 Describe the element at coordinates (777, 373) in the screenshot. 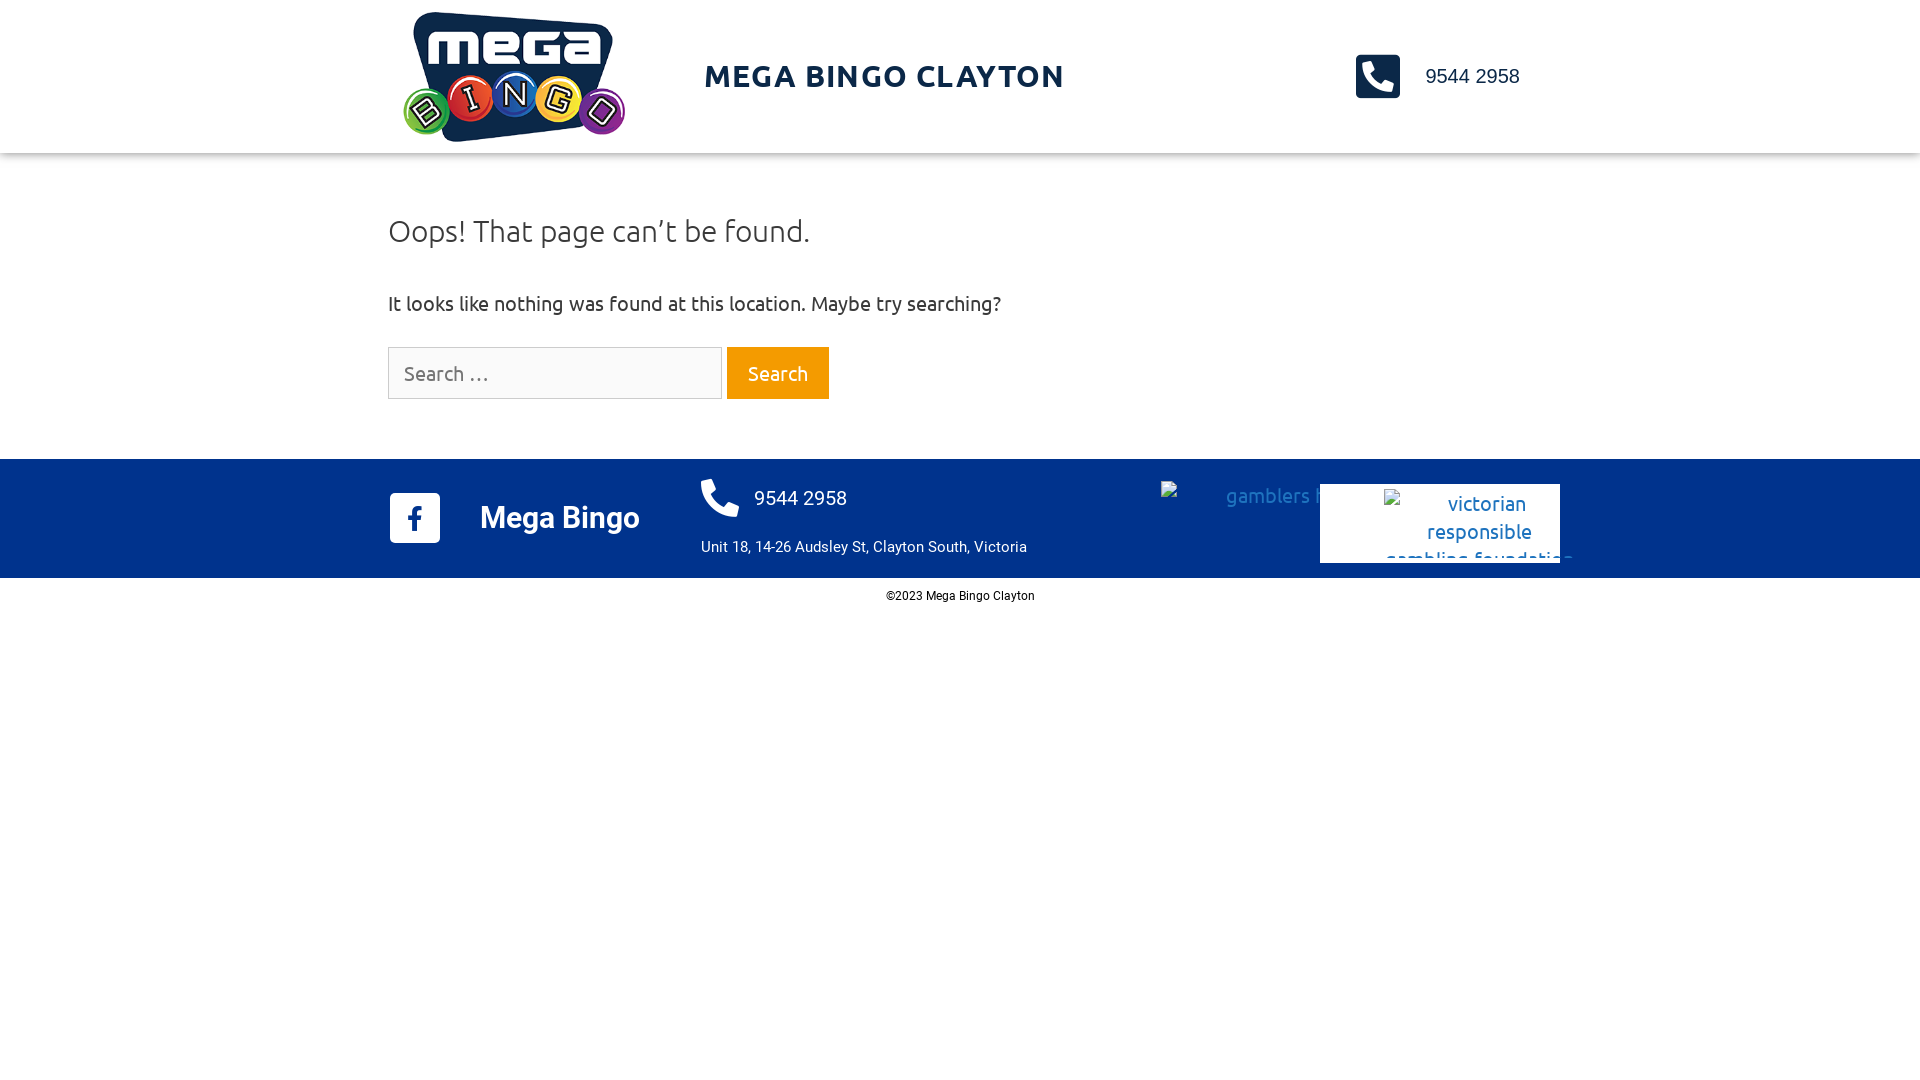

I see `Search` at that location.